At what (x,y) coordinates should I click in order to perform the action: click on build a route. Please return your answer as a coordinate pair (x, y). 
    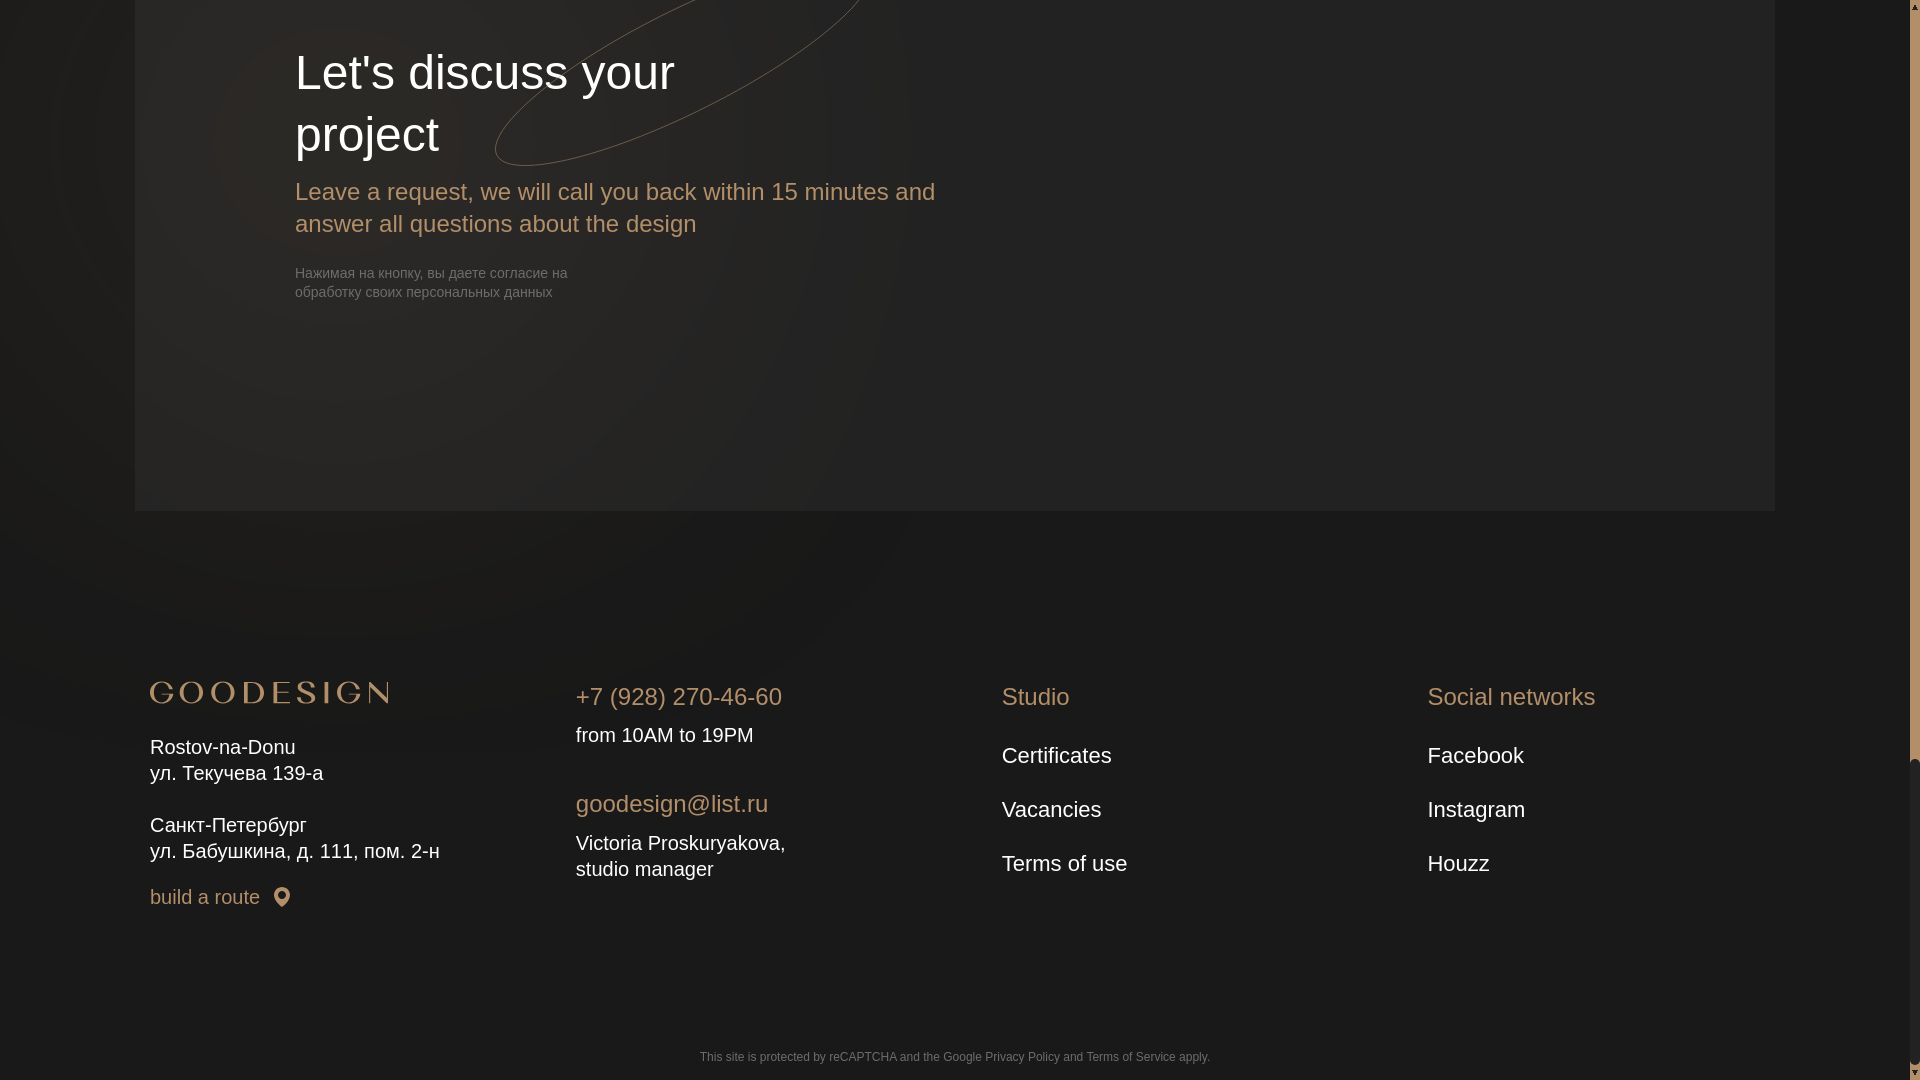
    Looking at the image, I should click on (316, 897).